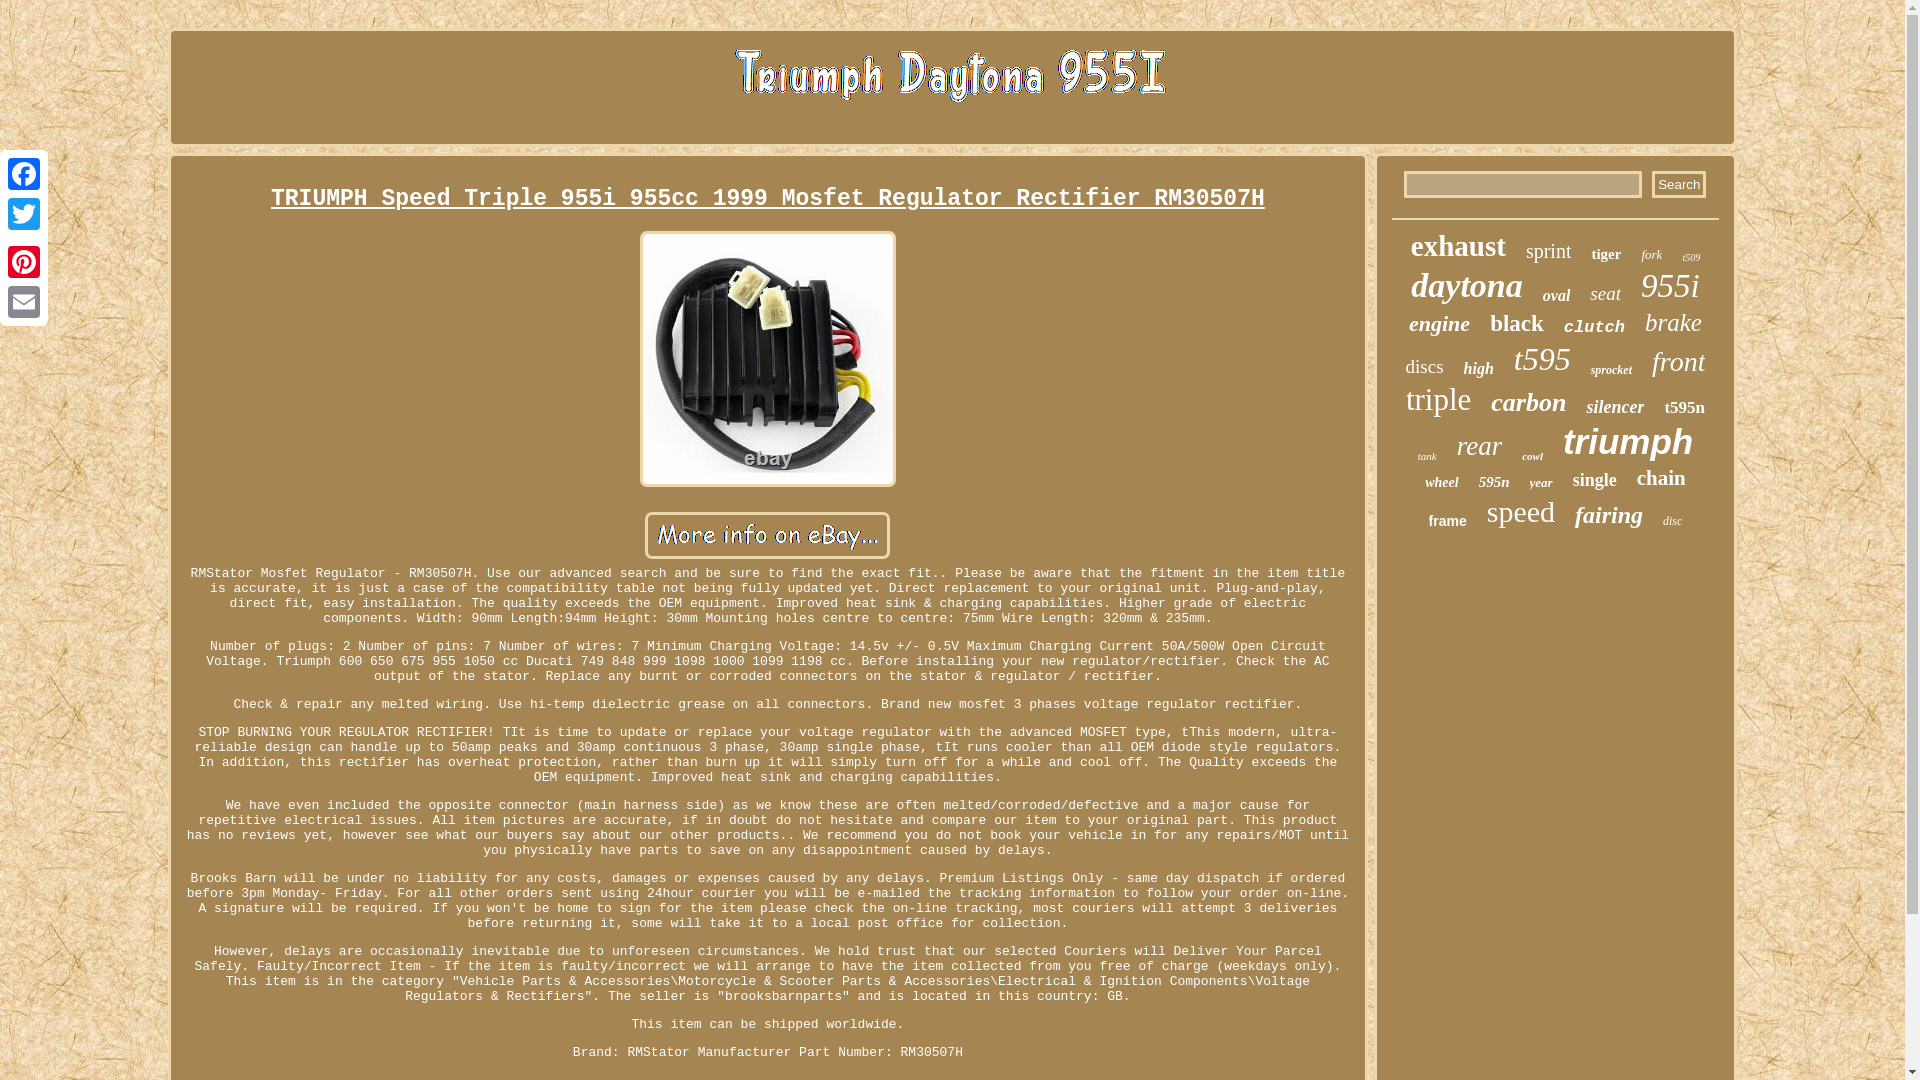 The image size is (1920, 1080). What do you see at coordinates (1678, 184) in the screenshot?
I see `Search` at bounding box center [1678, 184].